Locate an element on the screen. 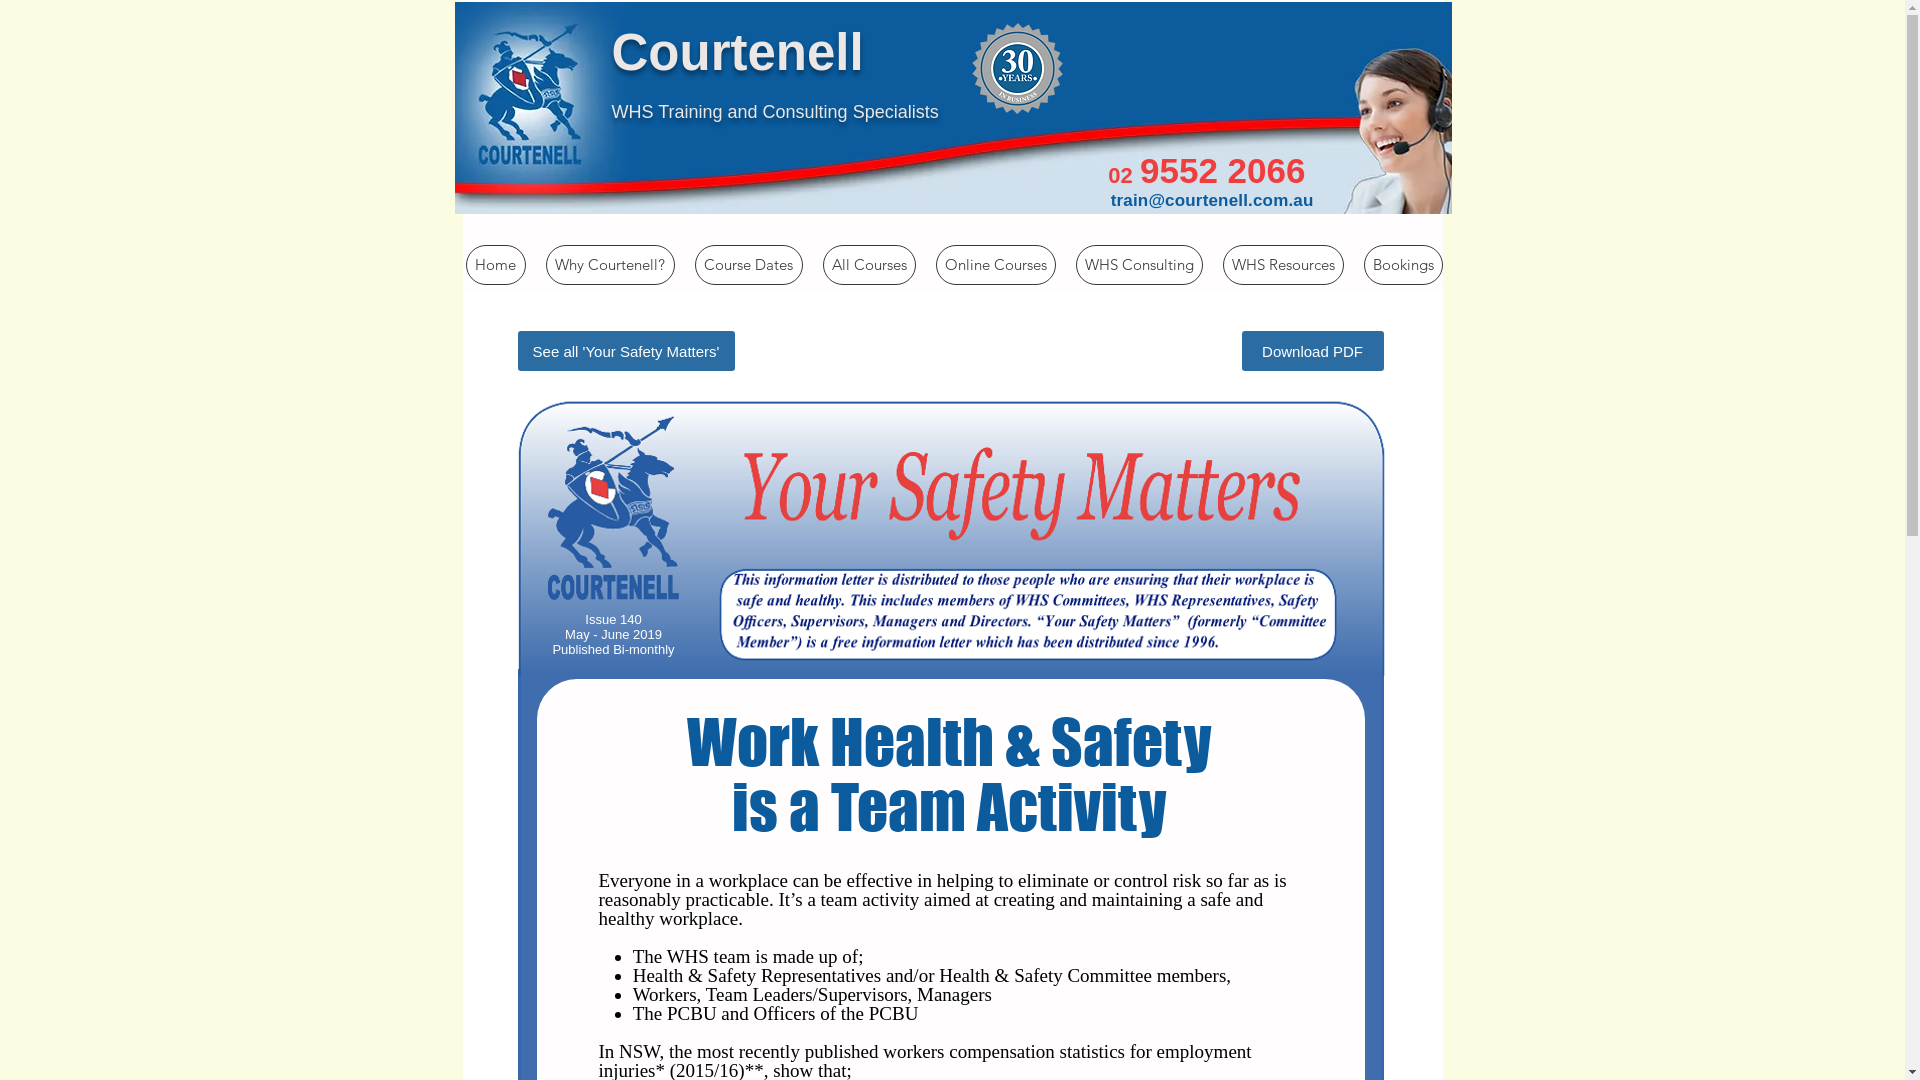 This screenshot has height=1080, width=1920. Download PDF is located at coordinates (1313, 351).